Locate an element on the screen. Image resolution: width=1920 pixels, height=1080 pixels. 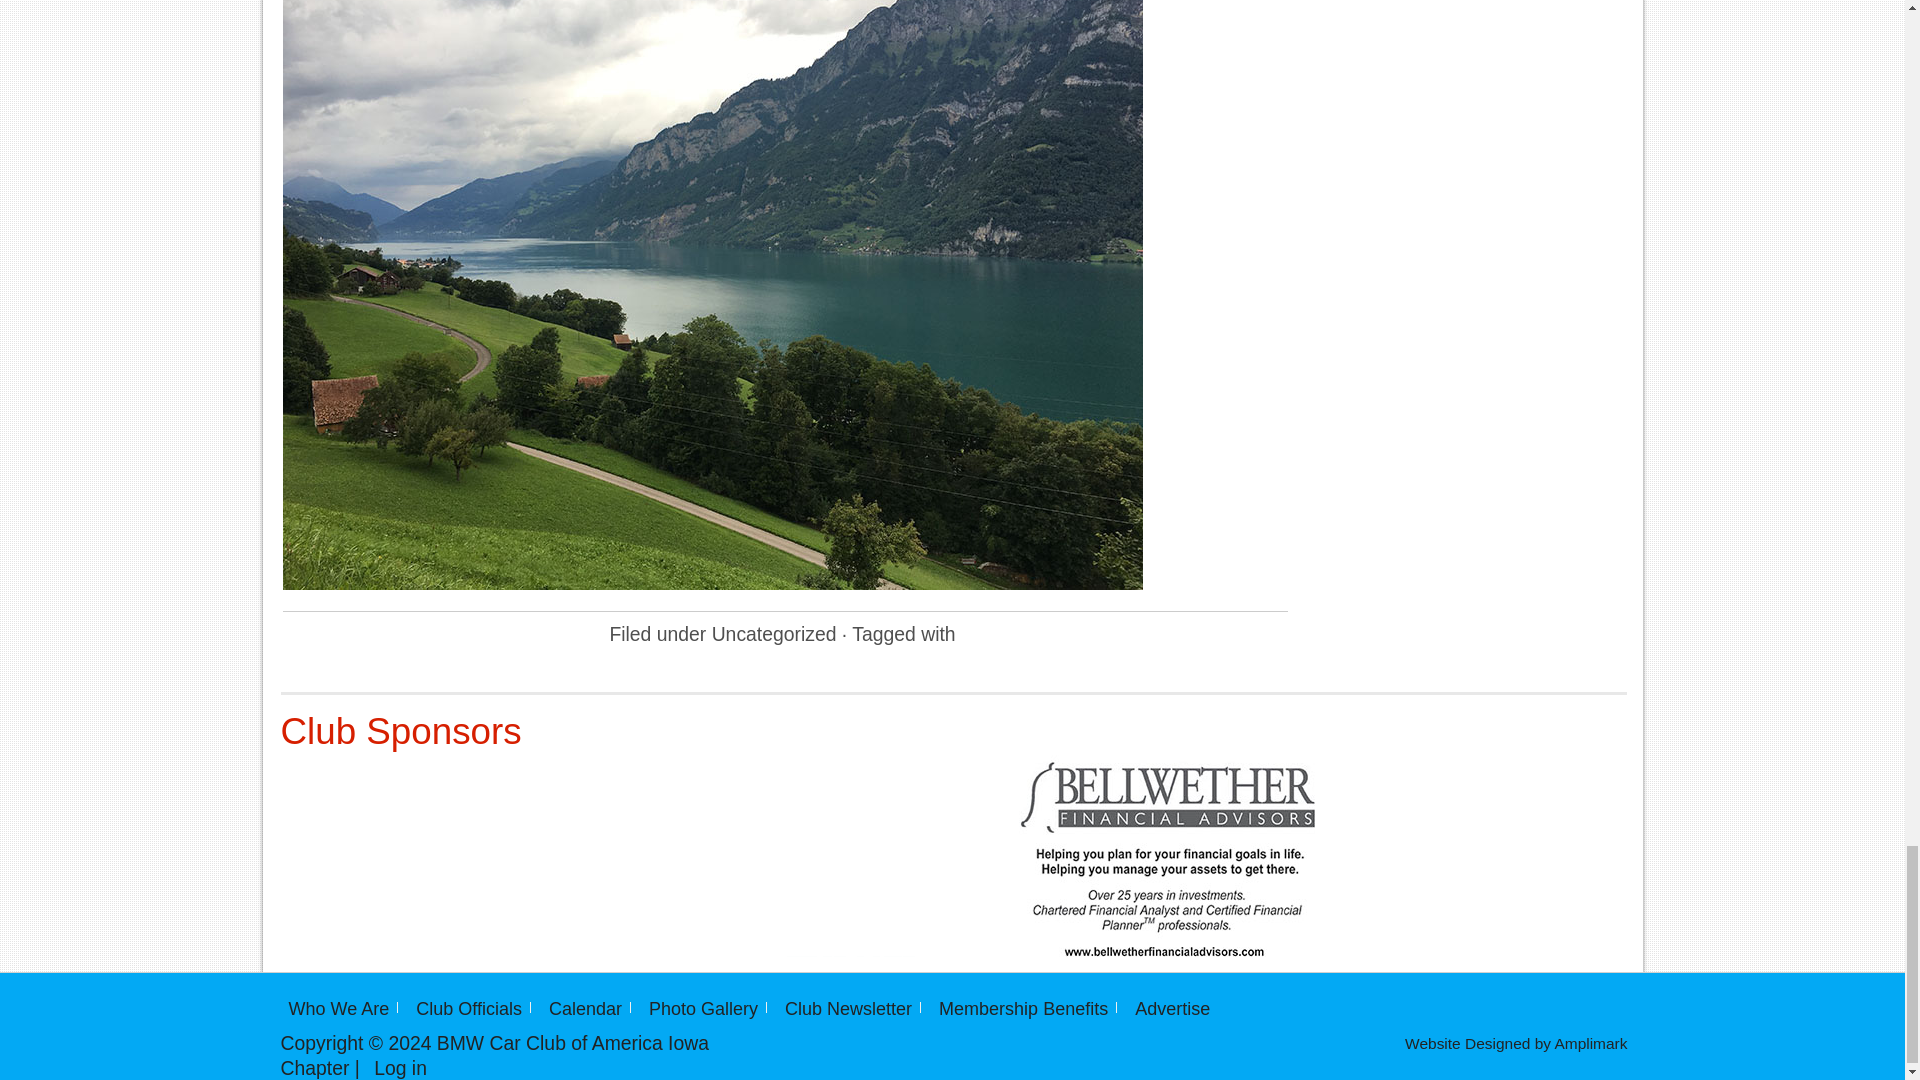
Advertise with us is located at coordinates (1167, 1009).